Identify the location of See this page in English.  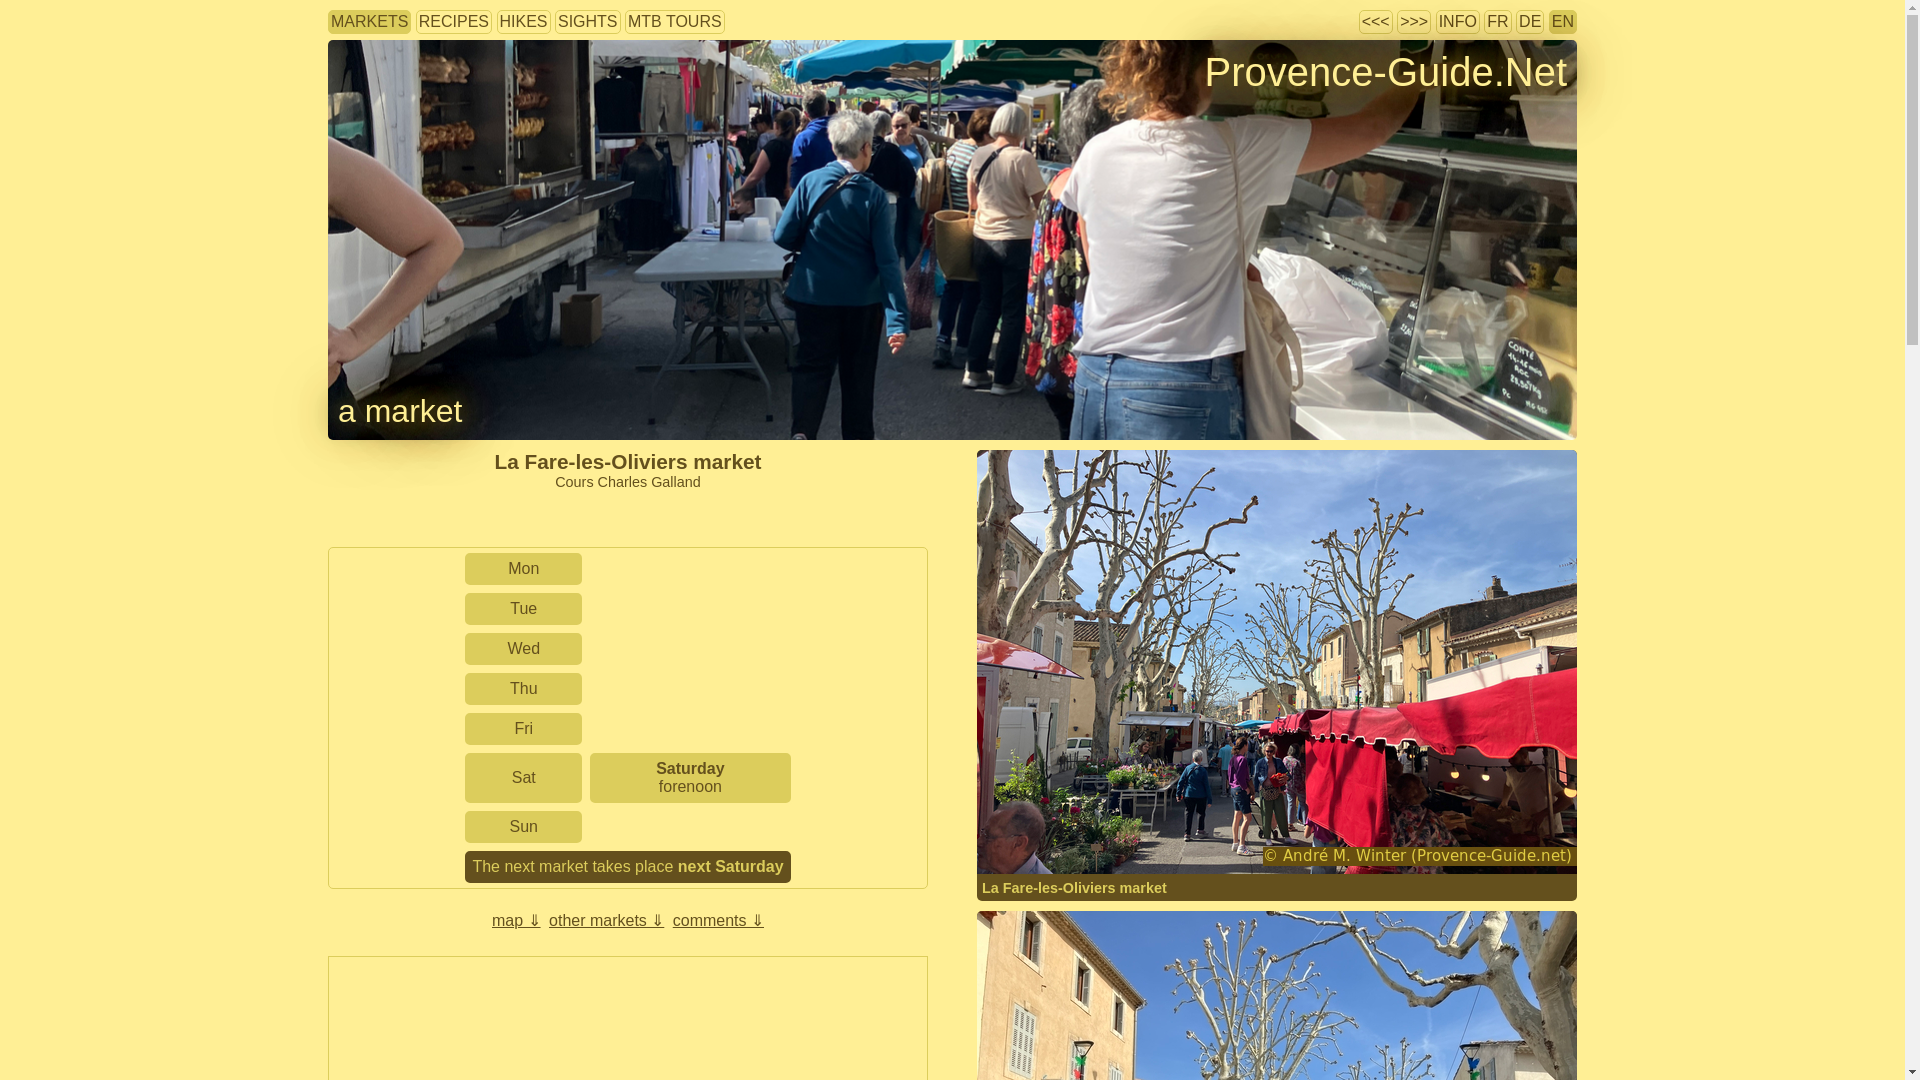
(1562, 21).